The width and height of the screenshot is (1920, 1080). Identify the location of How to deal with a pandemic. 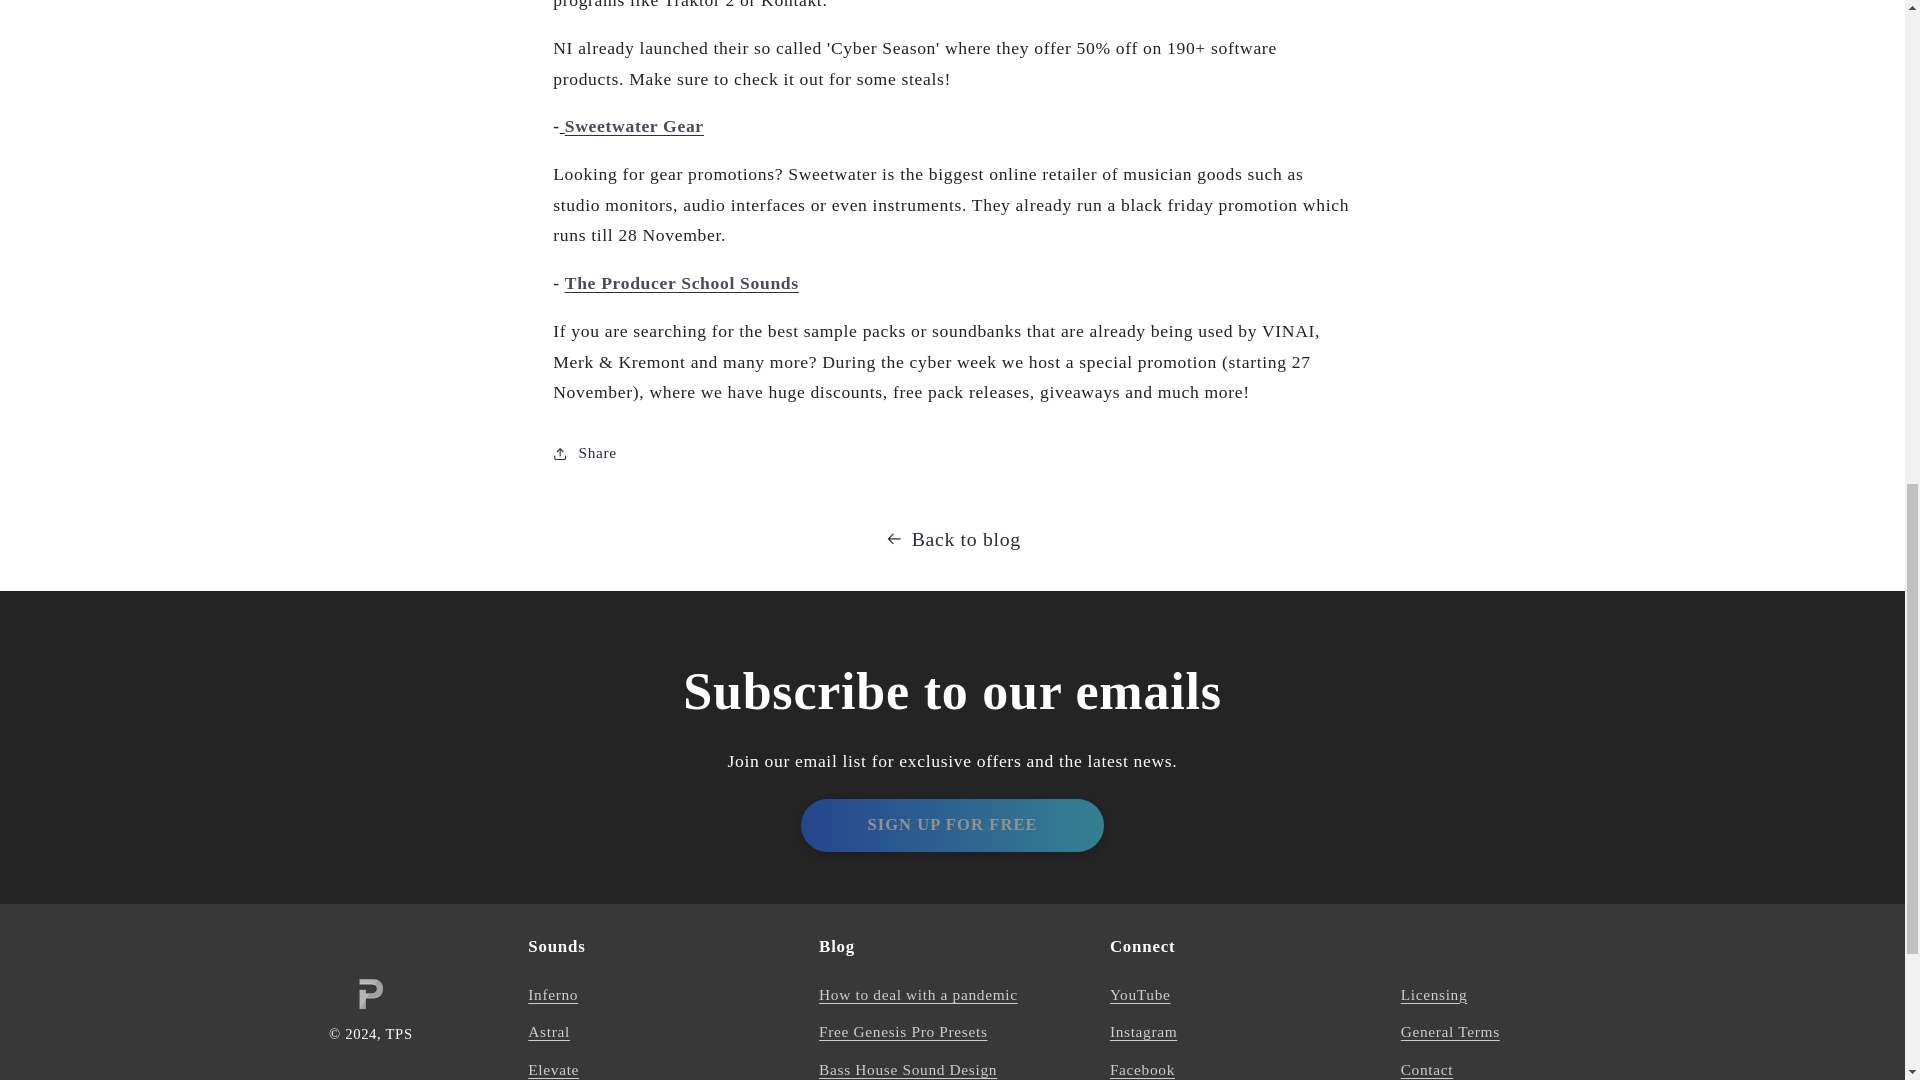
(918, 998).